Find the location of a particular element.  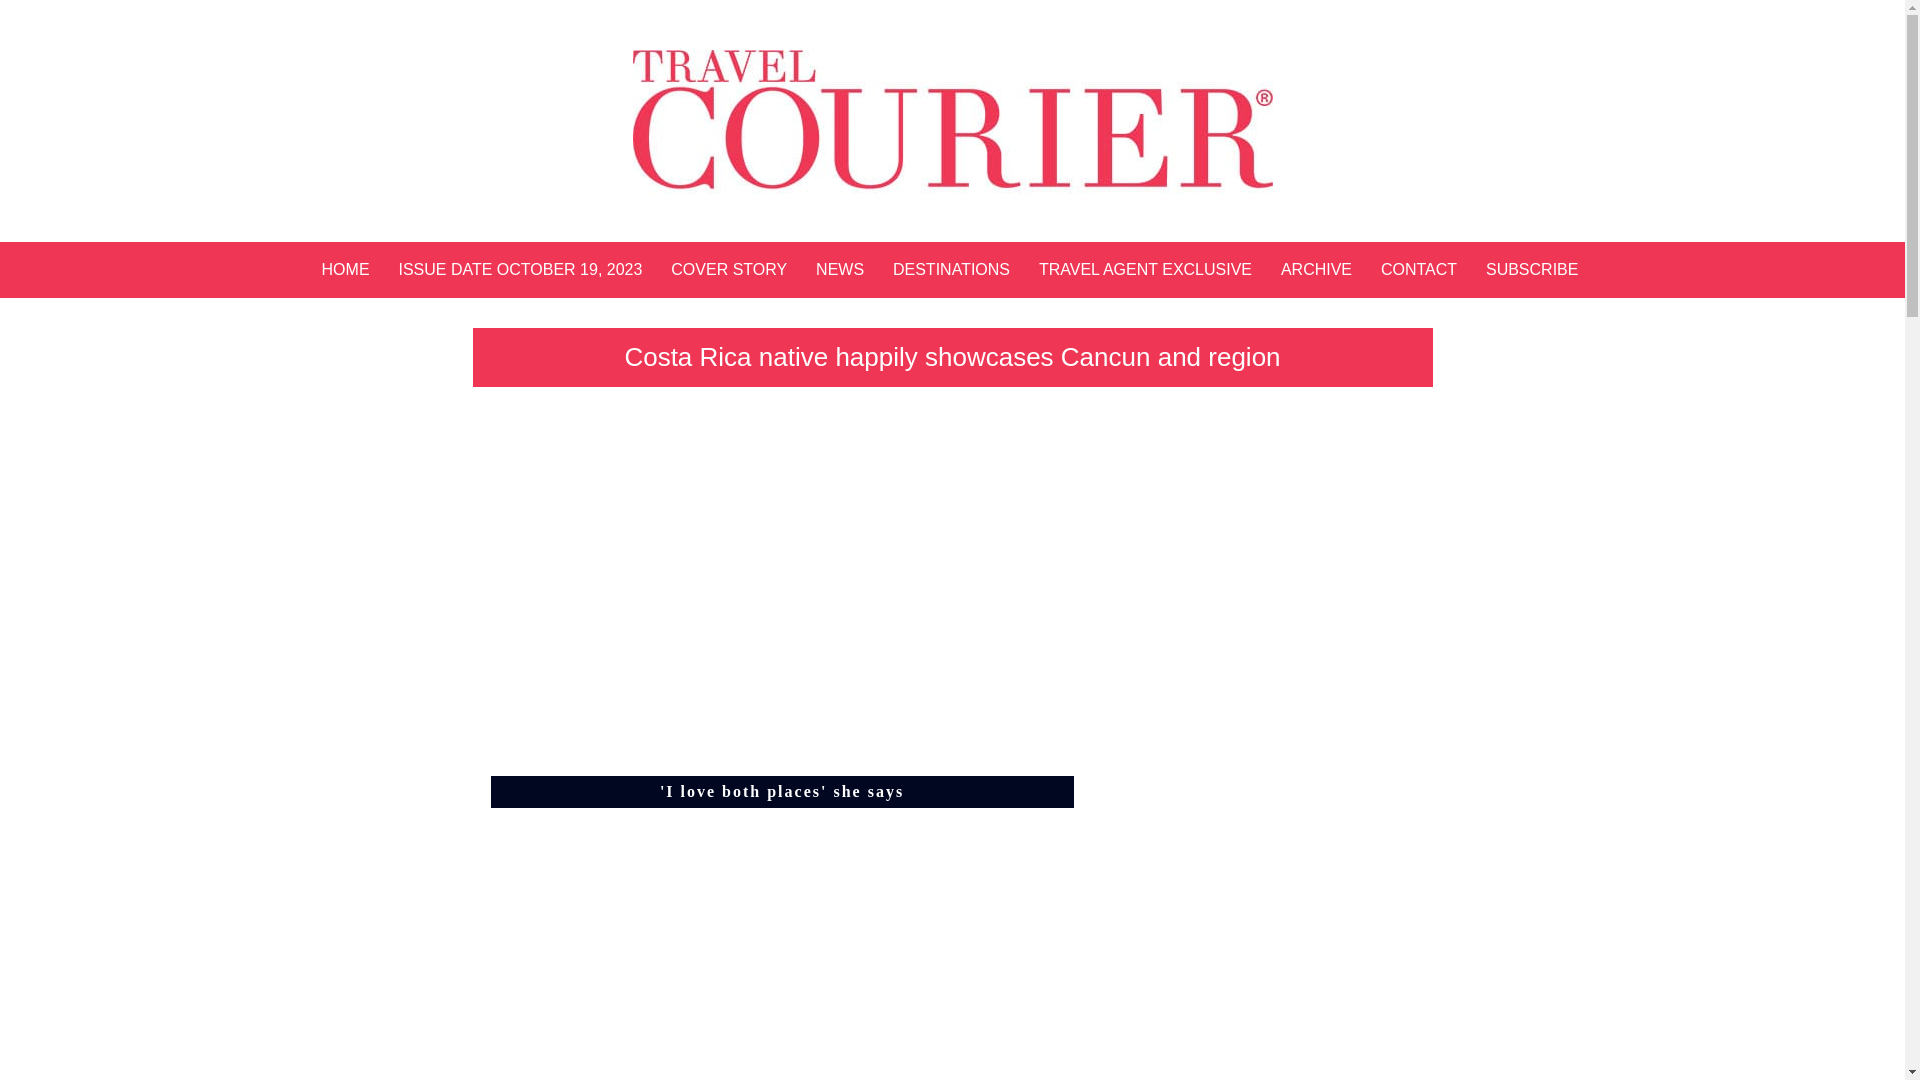

DESTINATIONS is located at coordinates (951, 266).